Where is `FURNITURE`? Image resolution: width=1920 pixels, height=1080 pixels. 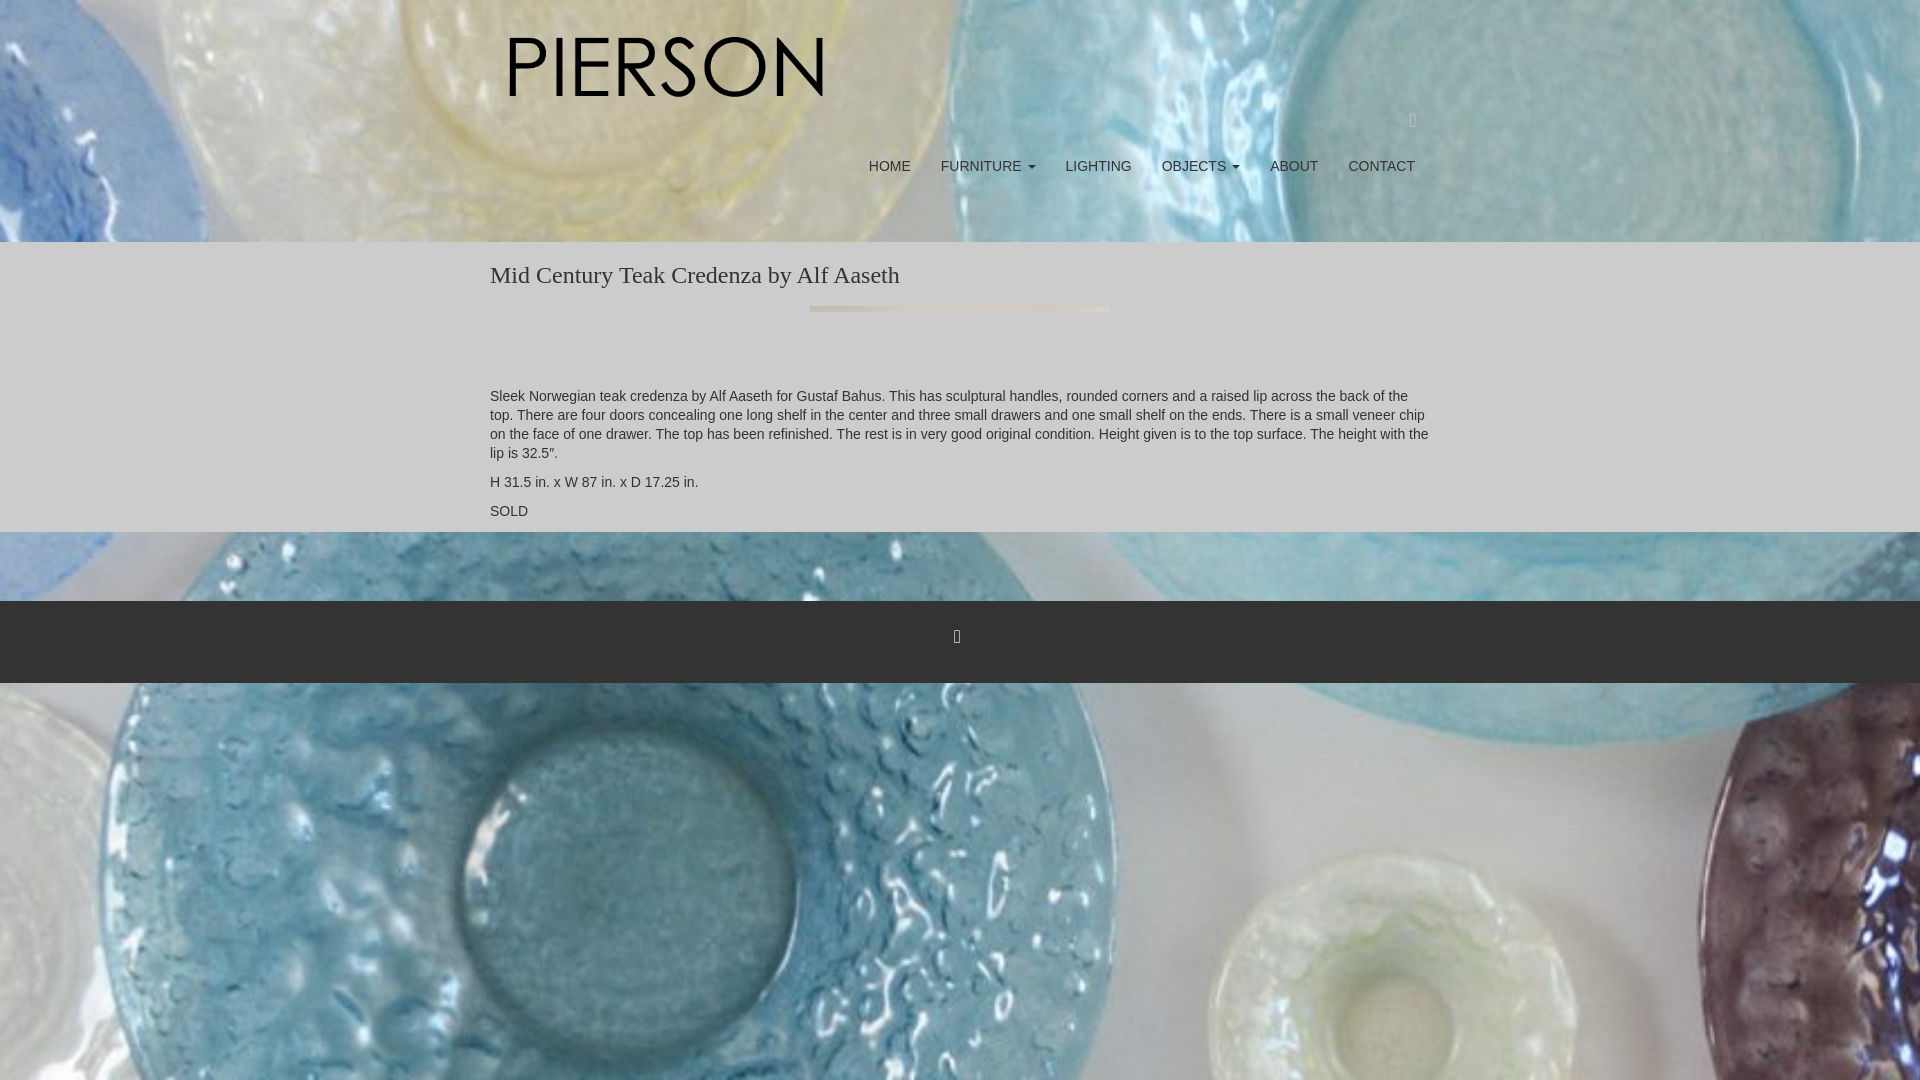 FURNITURE is located at coordinates (988, 166).